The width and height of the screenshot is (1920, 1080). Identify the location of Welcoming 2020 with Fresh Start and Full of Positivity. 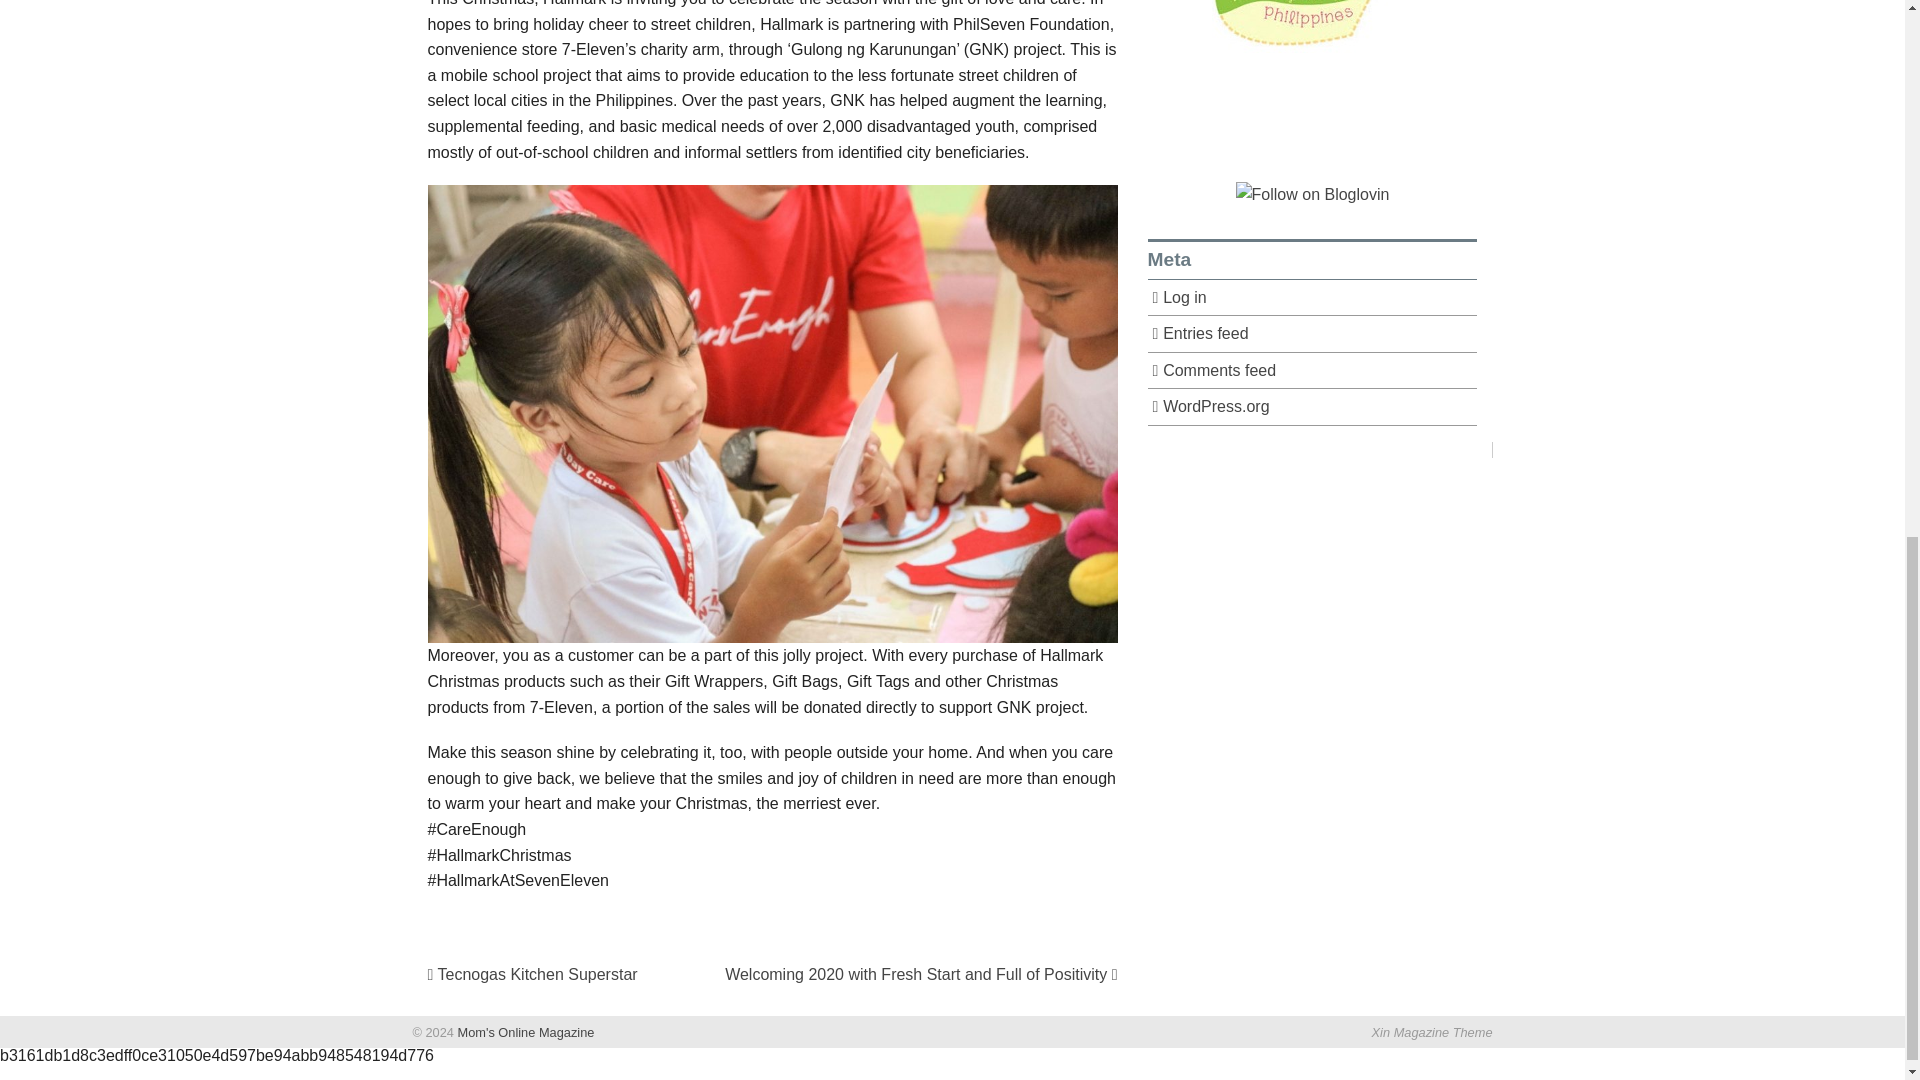
(921, 974).